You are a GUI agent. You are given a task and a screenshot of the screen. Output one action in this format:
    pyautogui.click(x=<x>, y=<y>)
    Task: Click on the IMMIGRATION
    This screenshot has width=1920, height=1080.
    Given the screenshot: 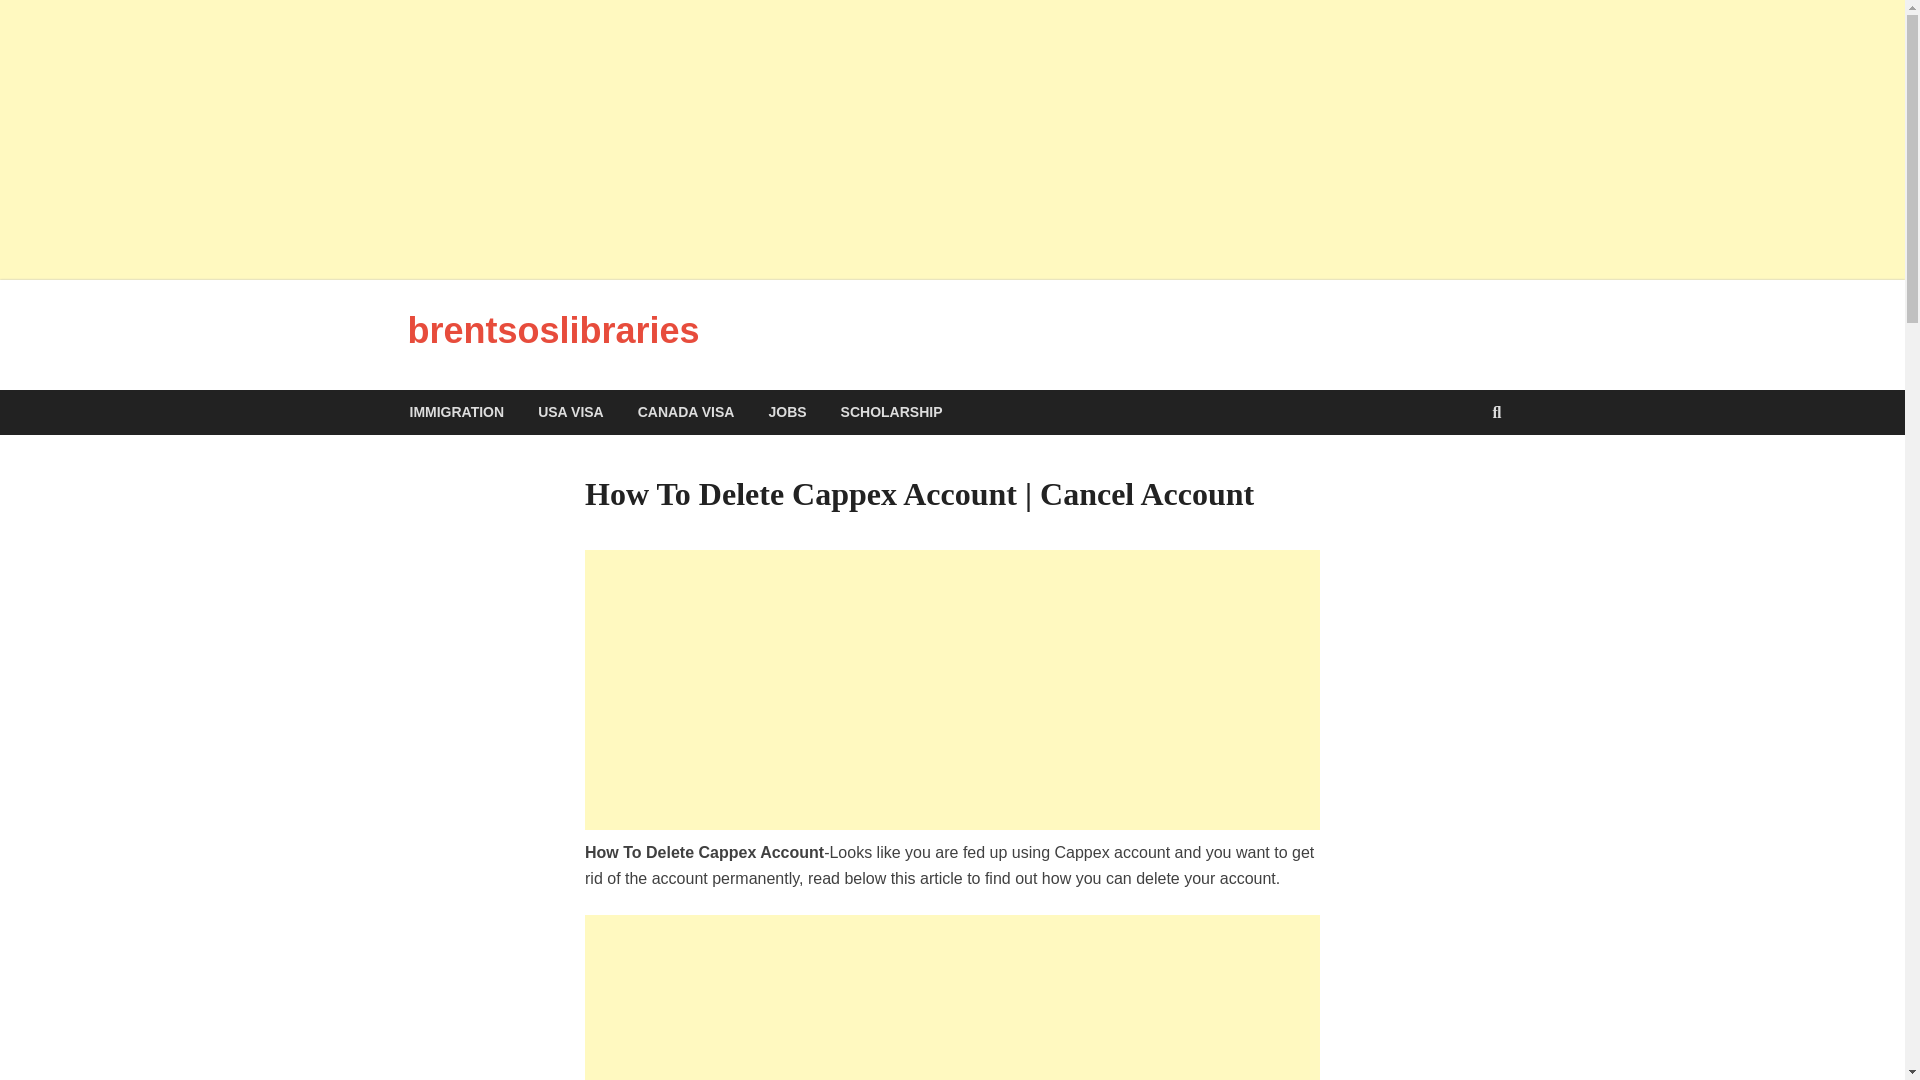 What is the action you would take?
    pyautogui.click(x=456, y=412)
    